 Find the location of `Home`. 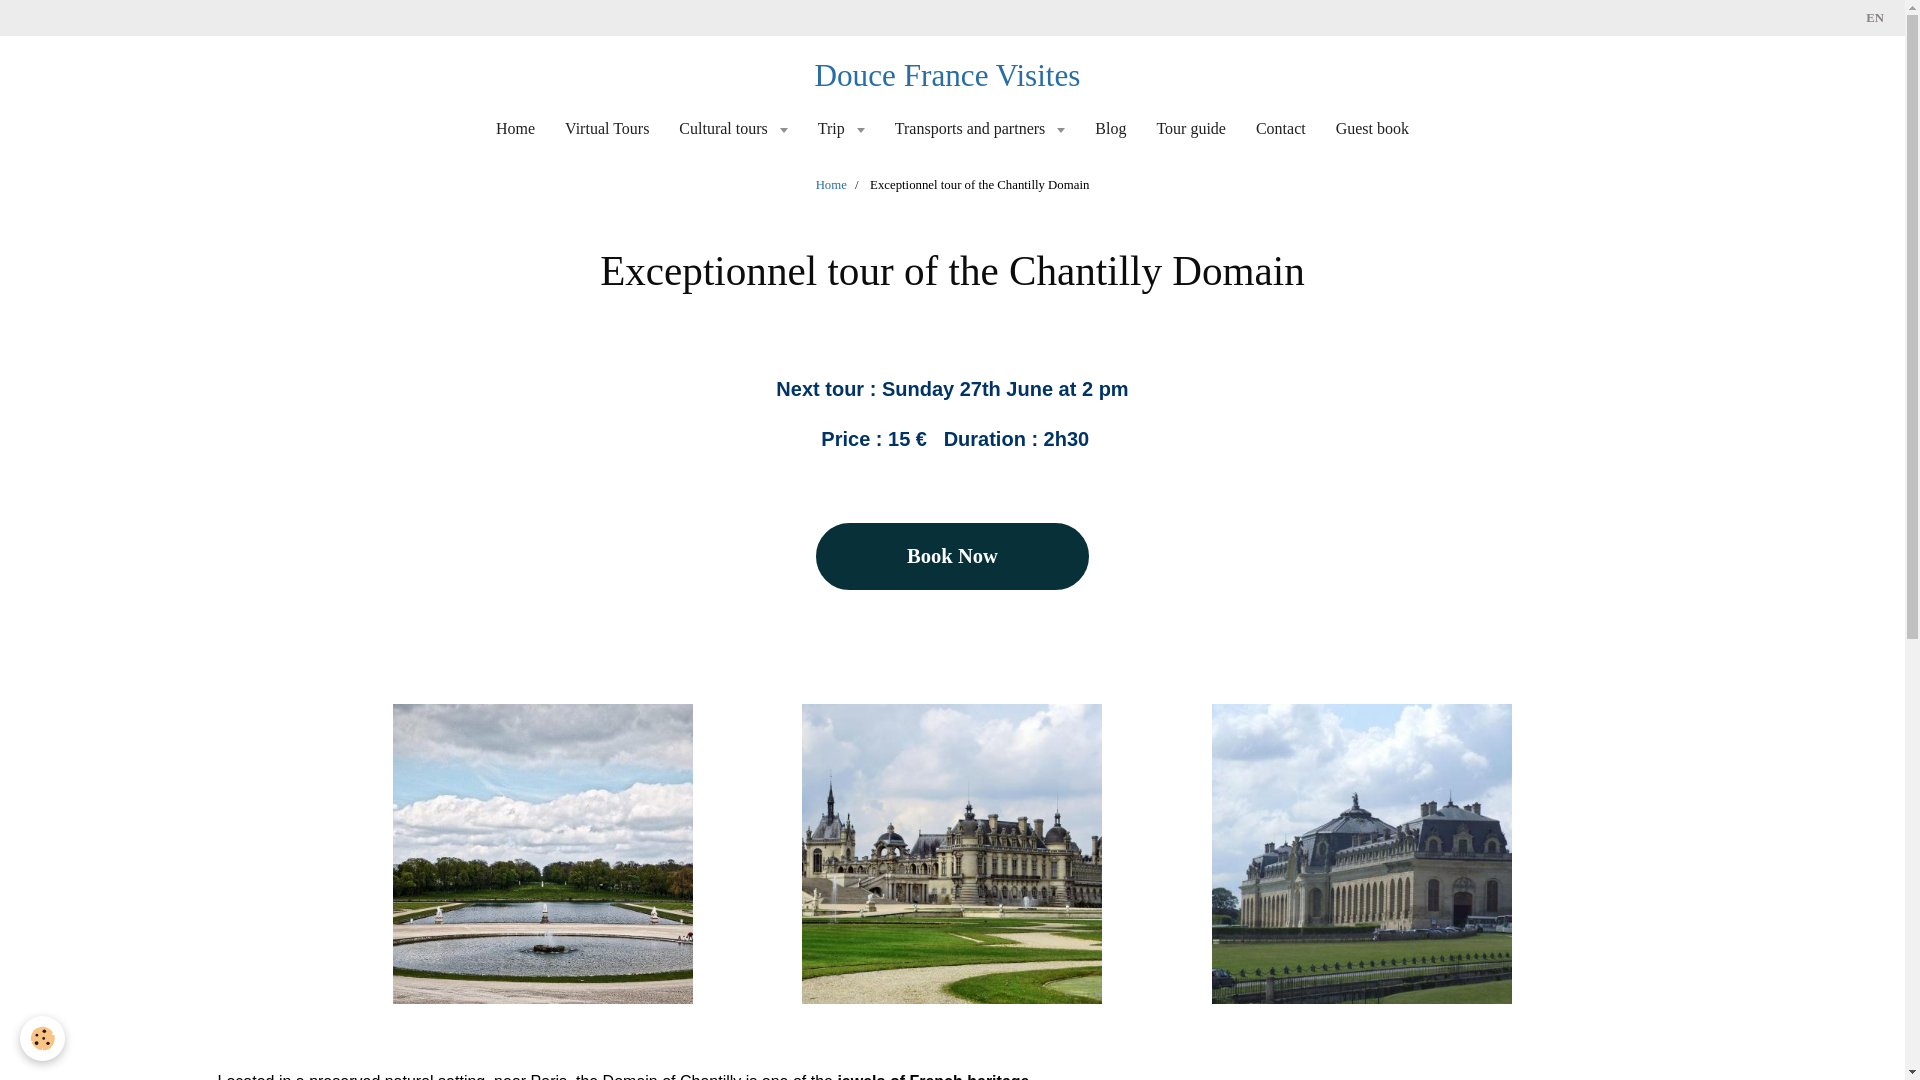

Home is located at coordinates (831, 185).